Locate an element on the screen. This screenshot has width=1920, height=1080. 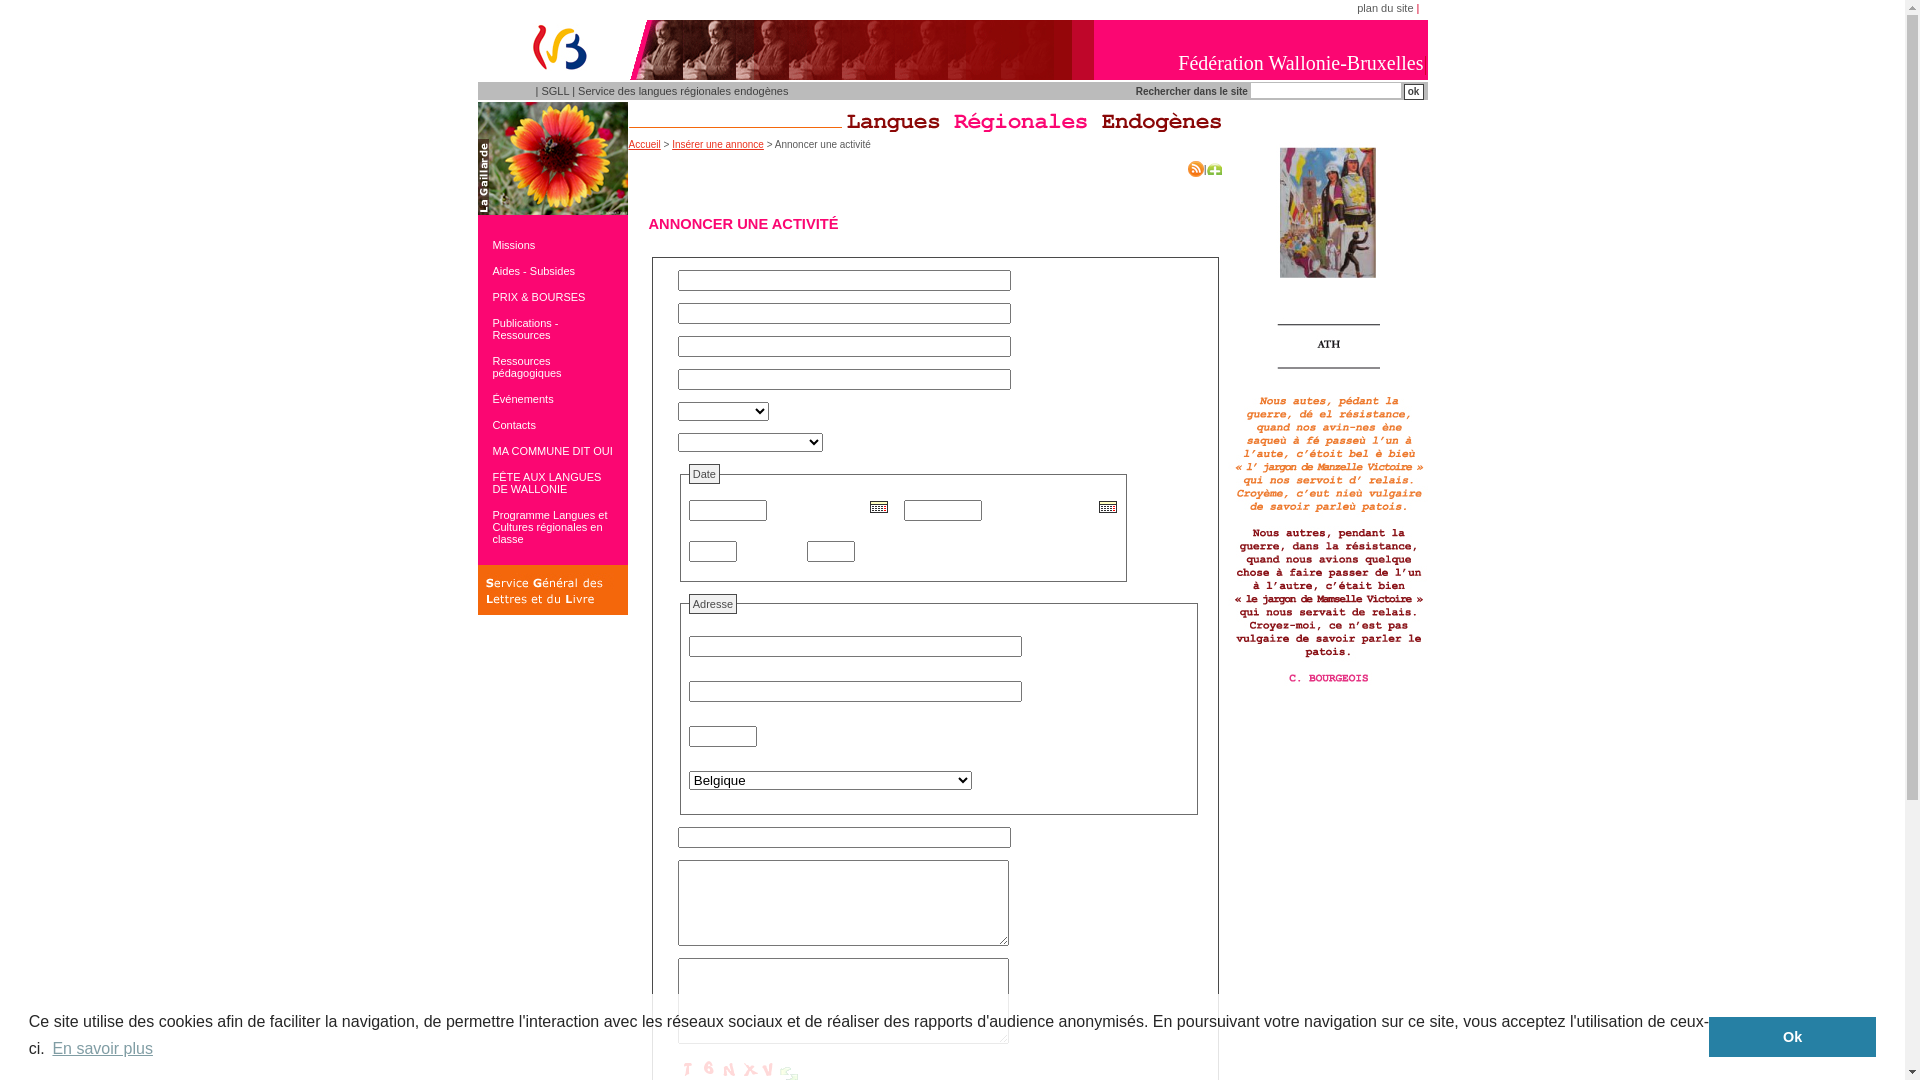
Contacts is located at coordinates (548, 425).